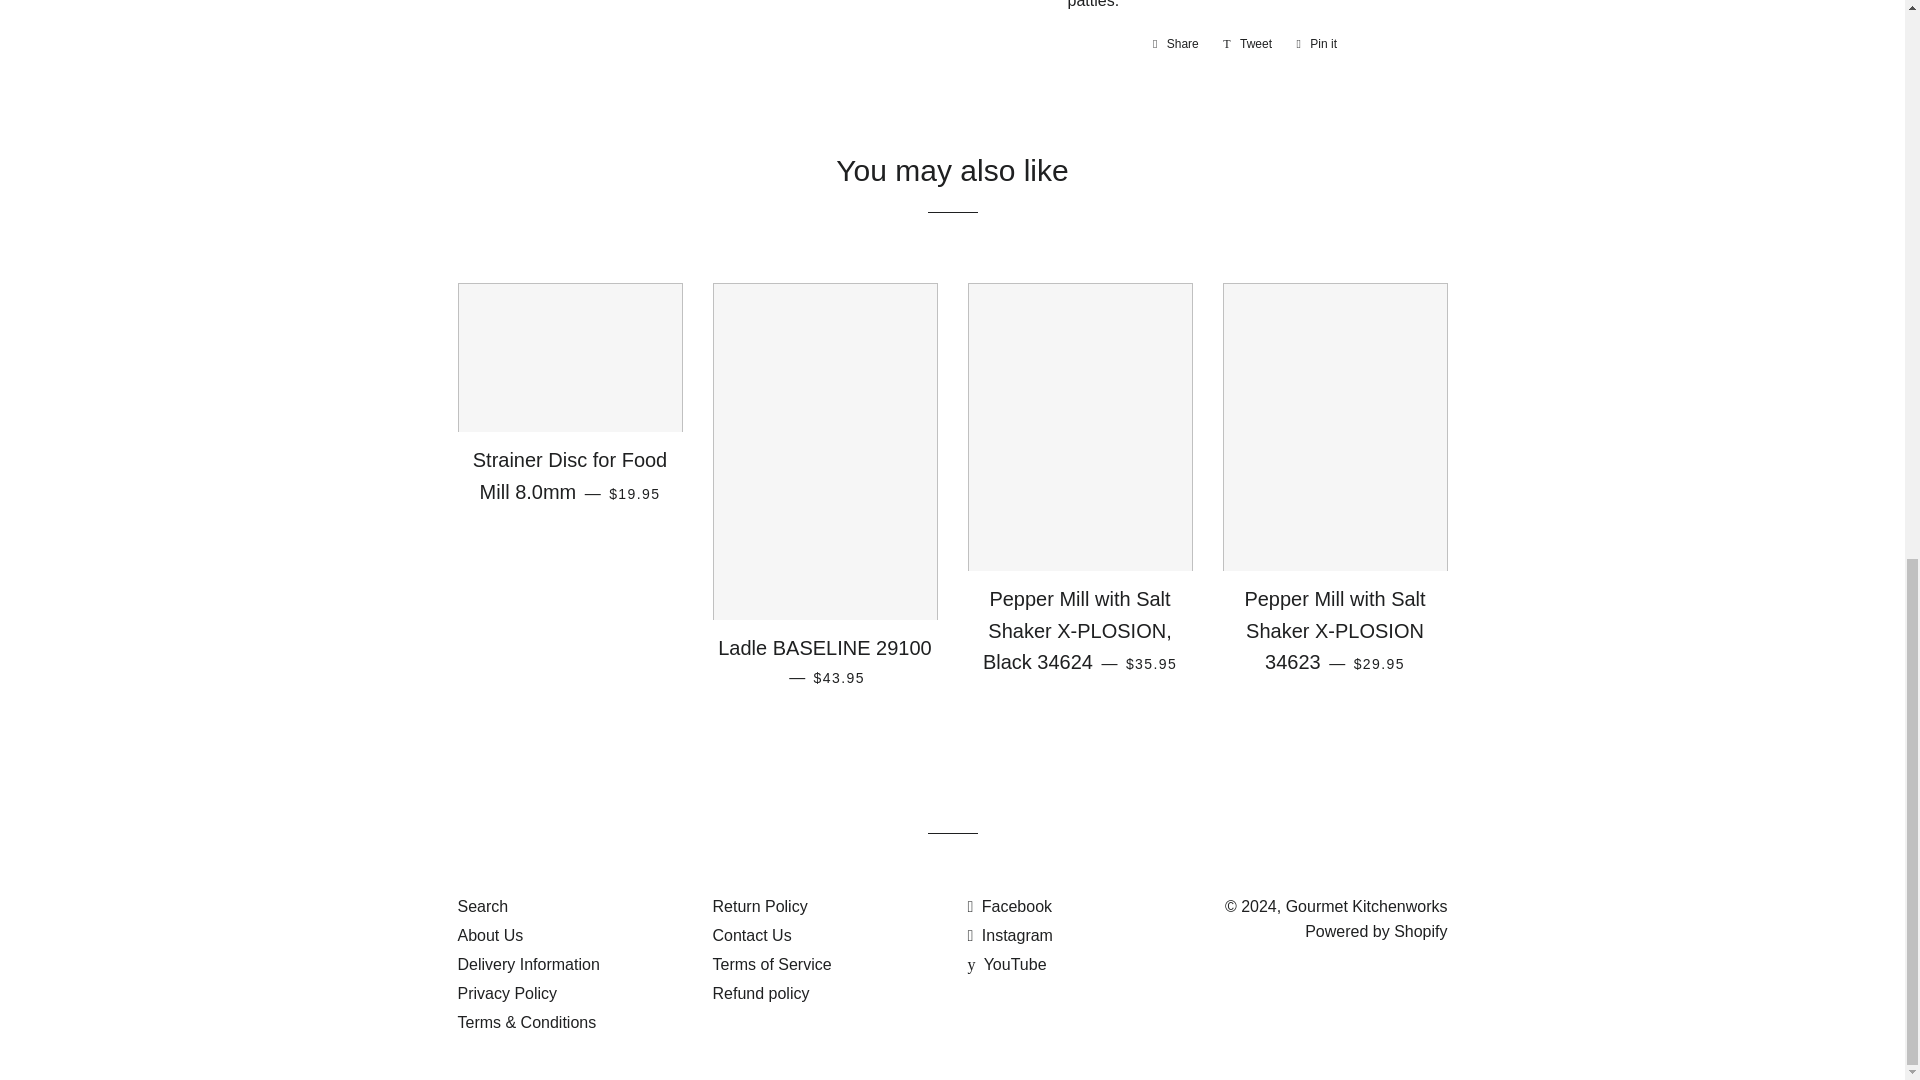  Describe the element at coordinates (1176, 44) in the screenshot. I see `Share on Facebook` at that location.